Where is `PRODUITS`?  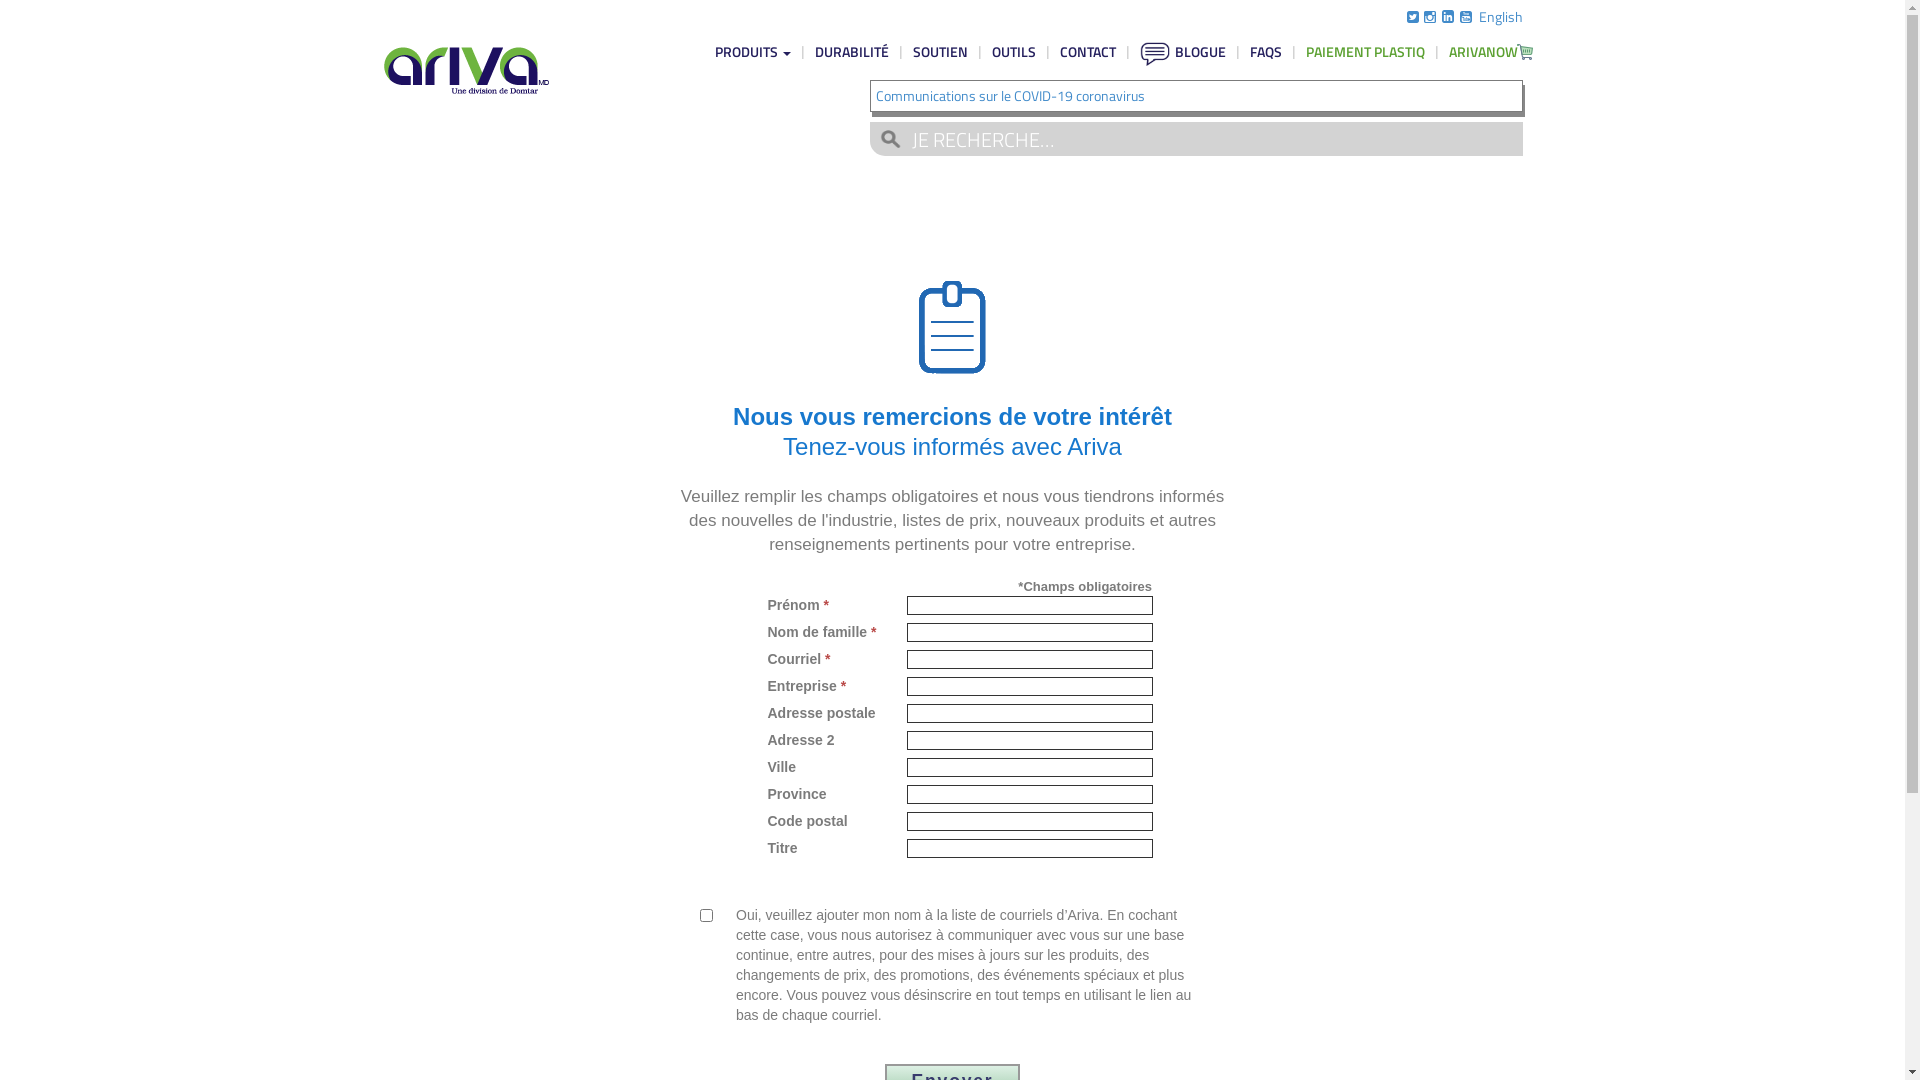 PRODUITS is located at coordinates (752, 52).